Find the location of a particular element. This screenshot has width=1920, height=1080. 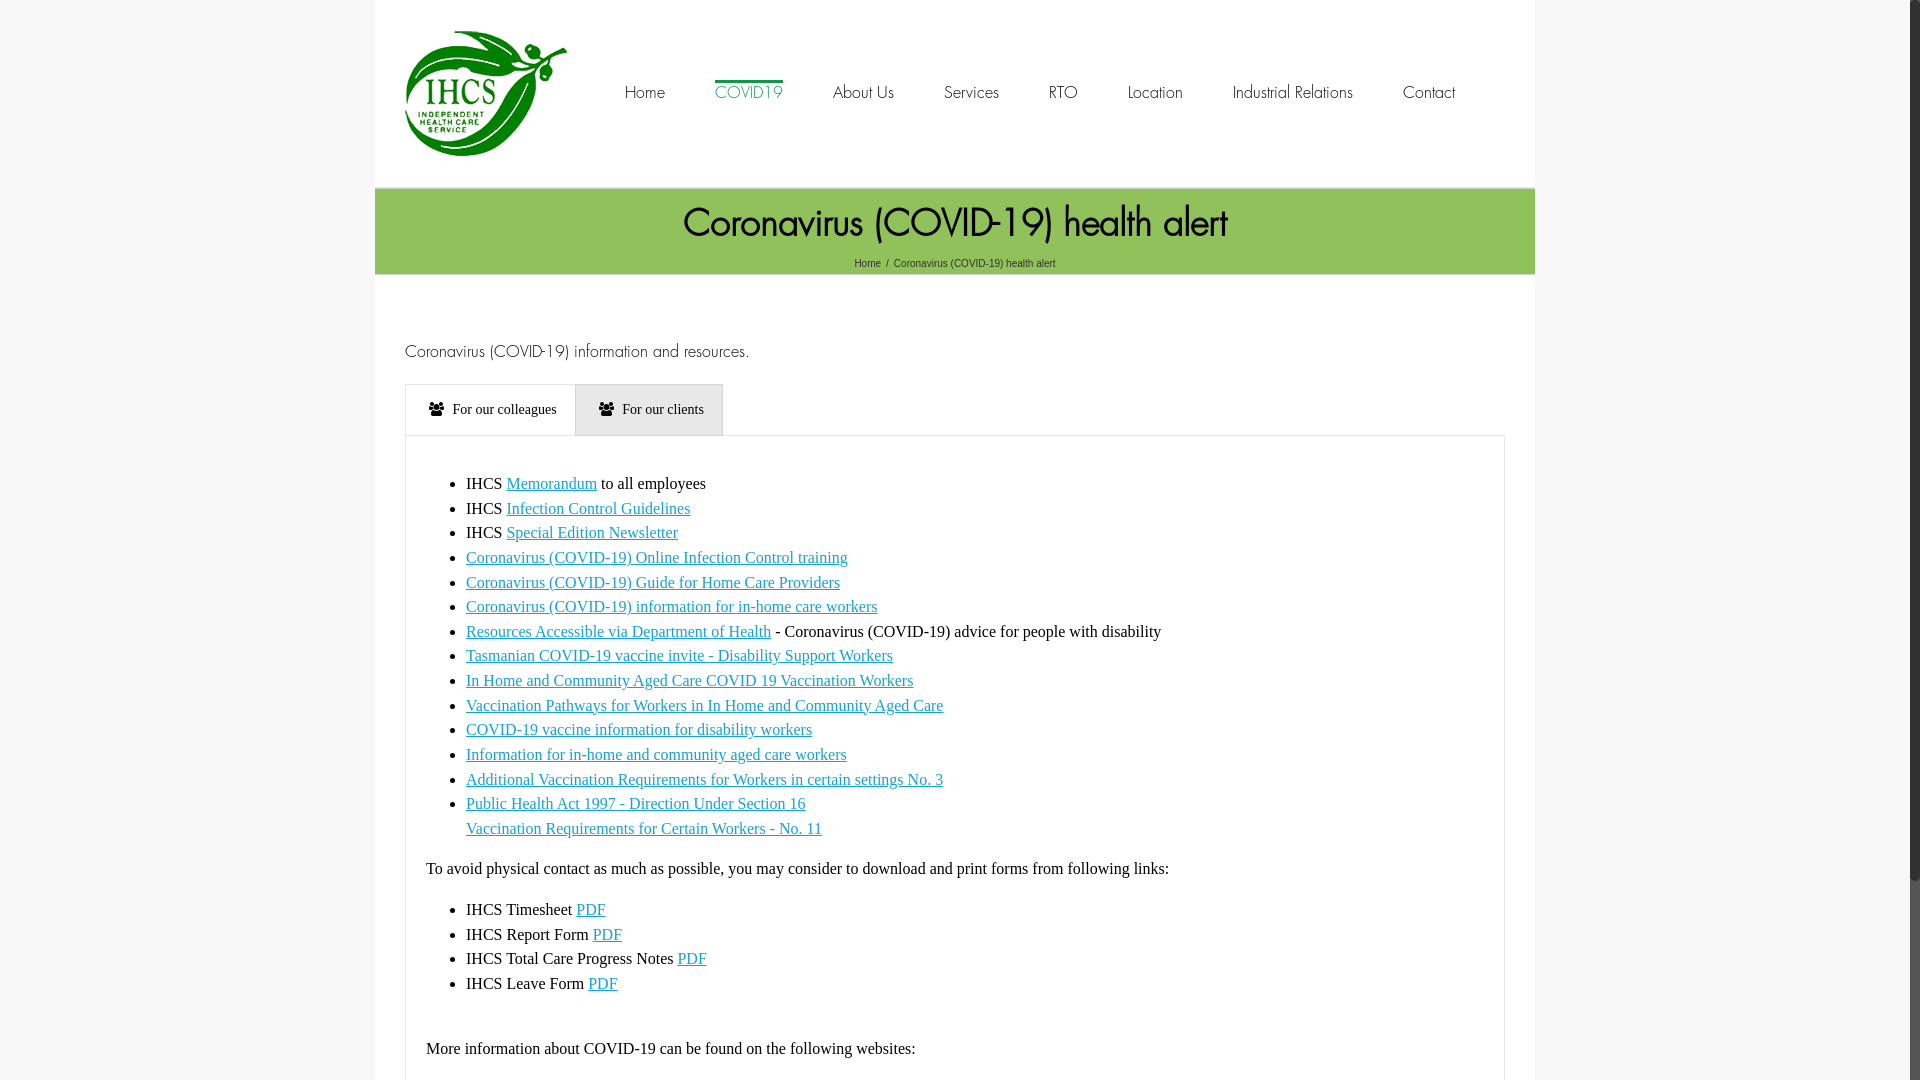

COVID-19 vaccine information for disability workers is located at coordinates (639, 730).